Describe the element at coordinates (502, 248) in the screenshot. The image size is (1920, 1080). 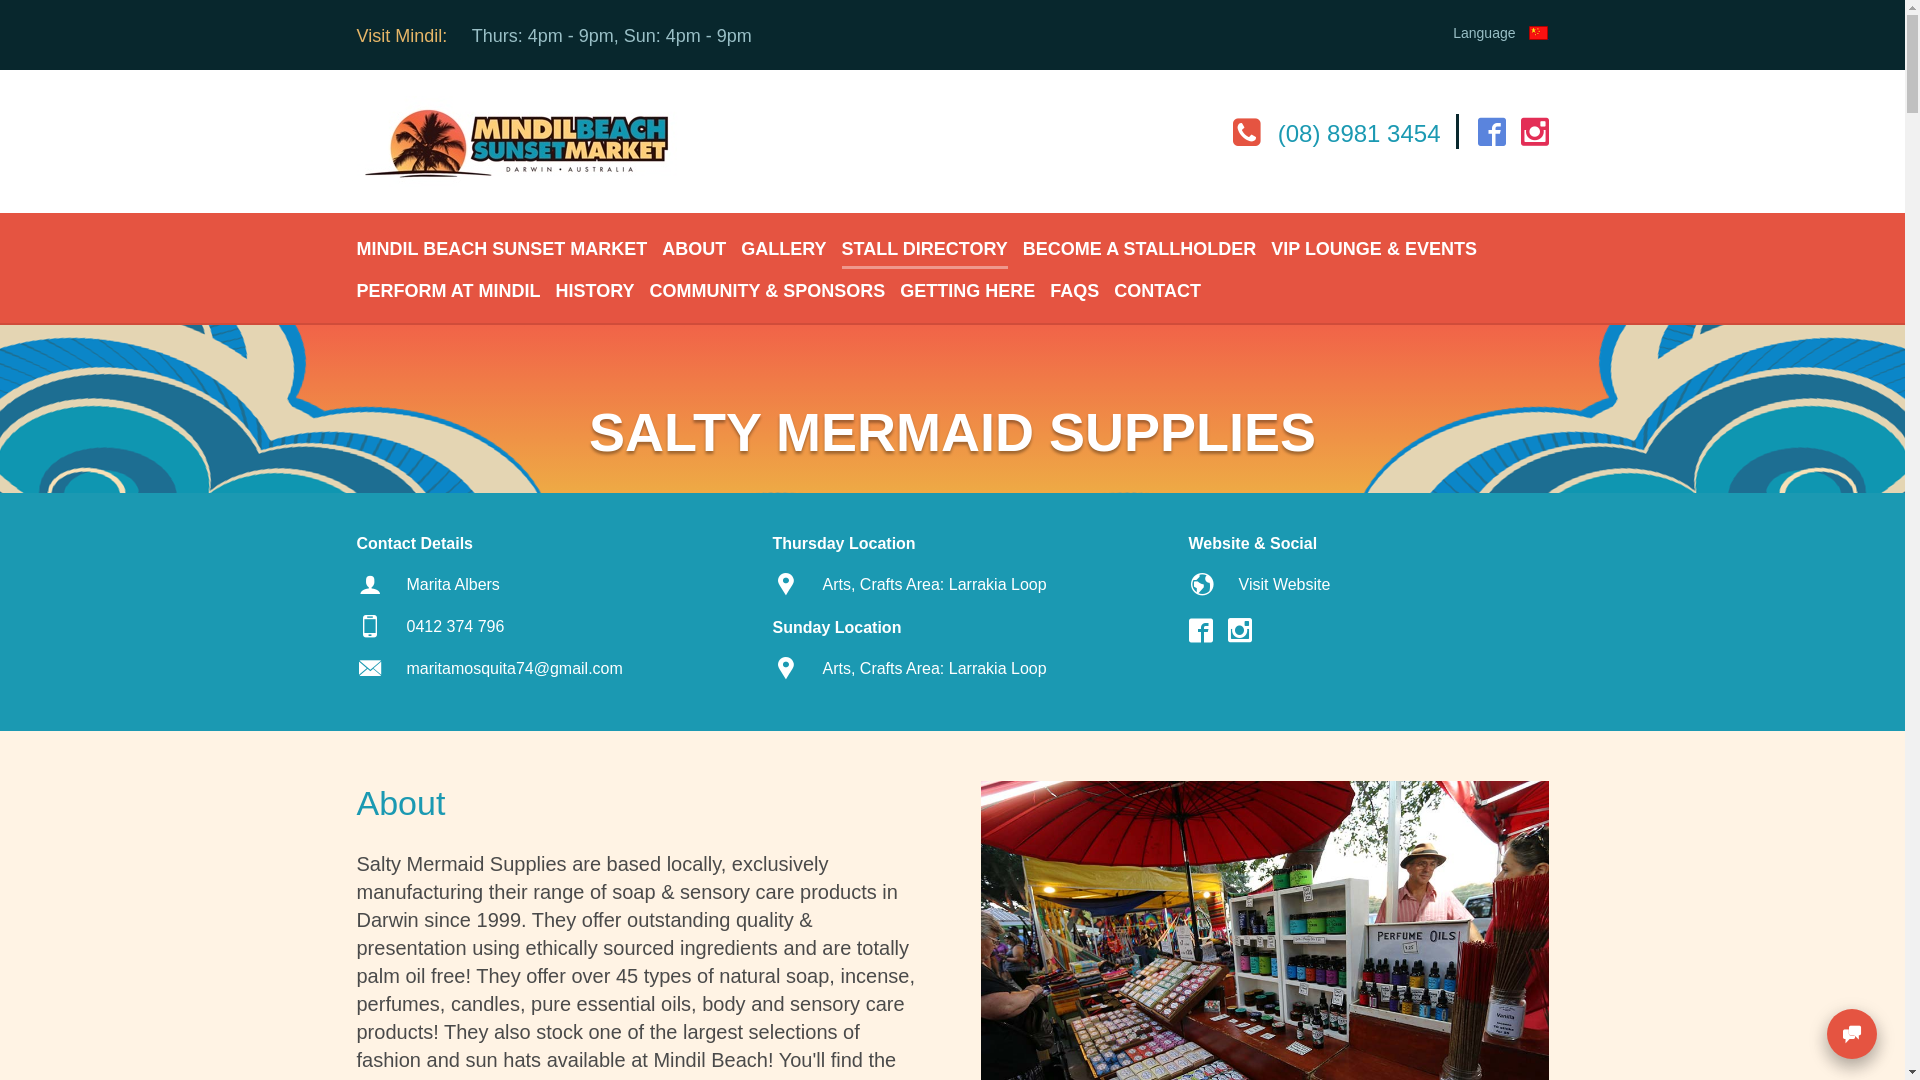
I see `MINDIL BEACH SUNSET MARKET` at that location.